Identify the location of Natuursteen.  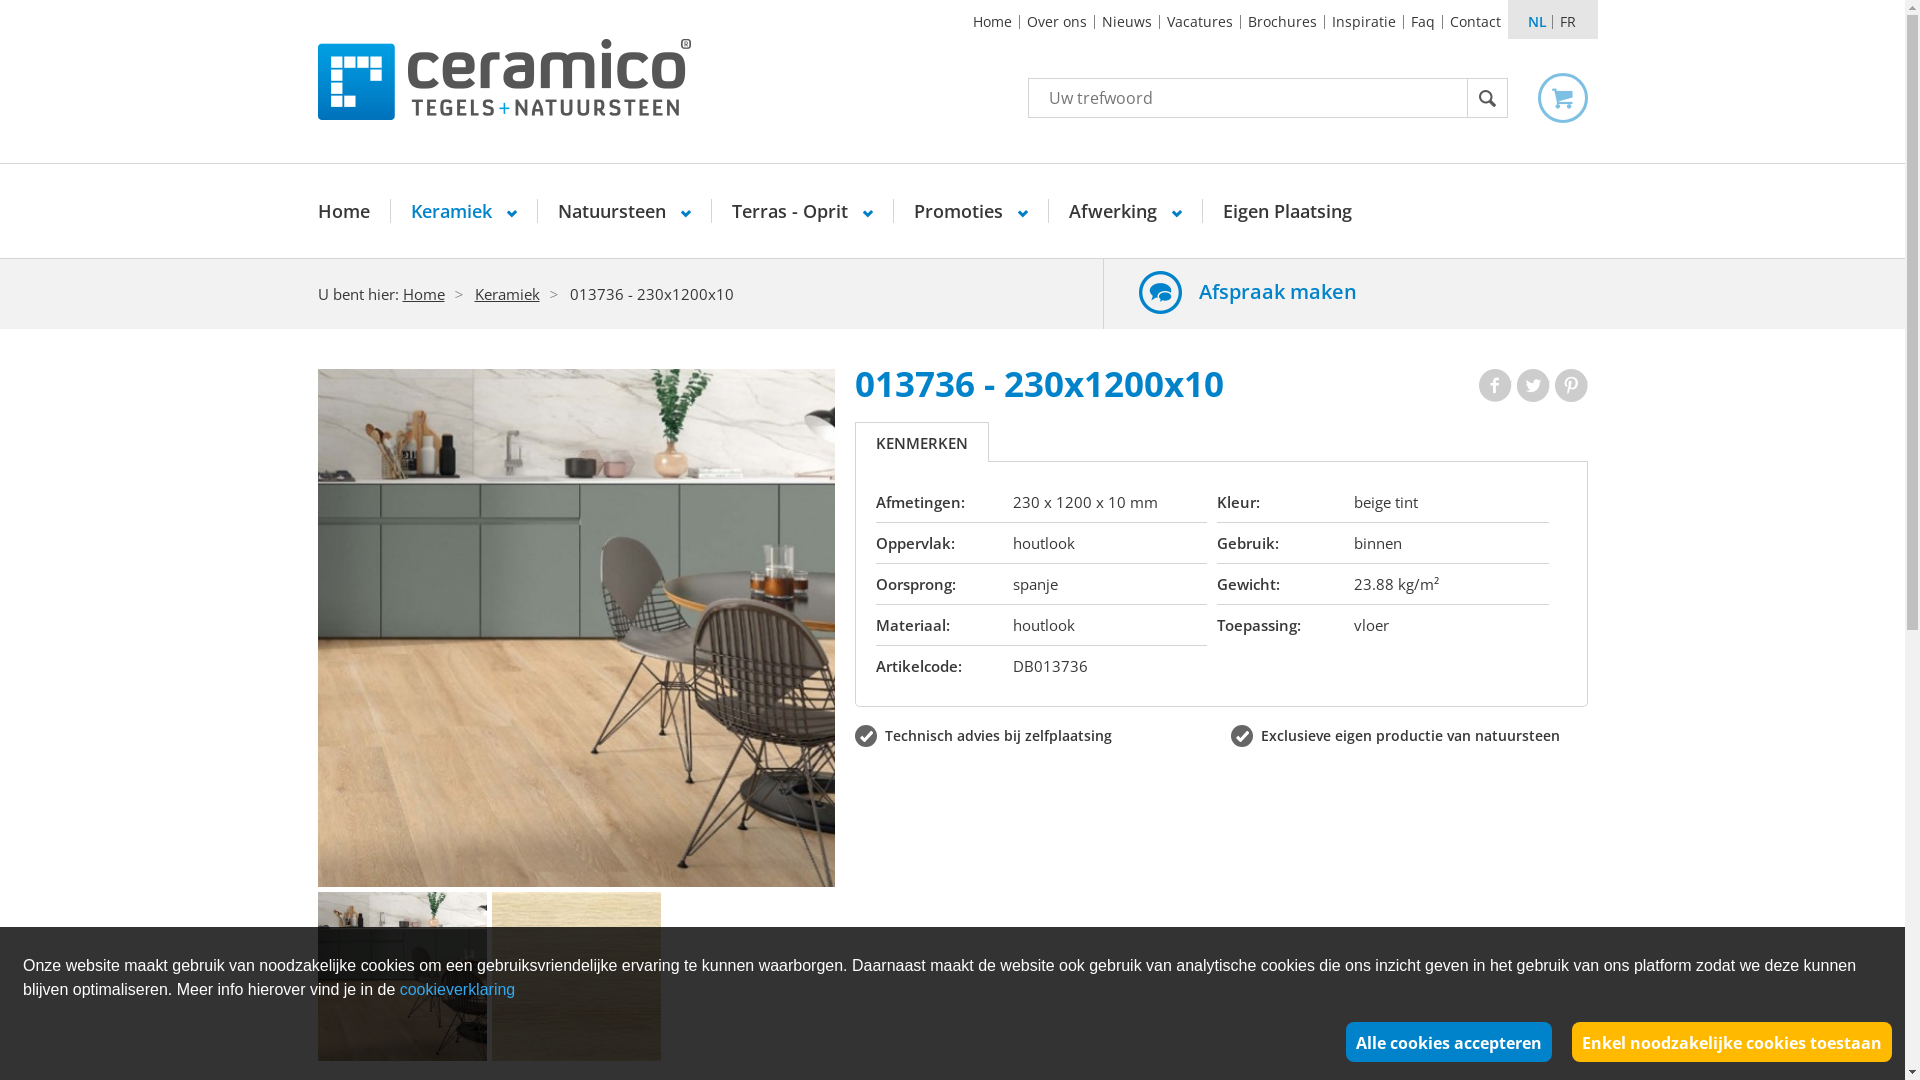
(624, 211).